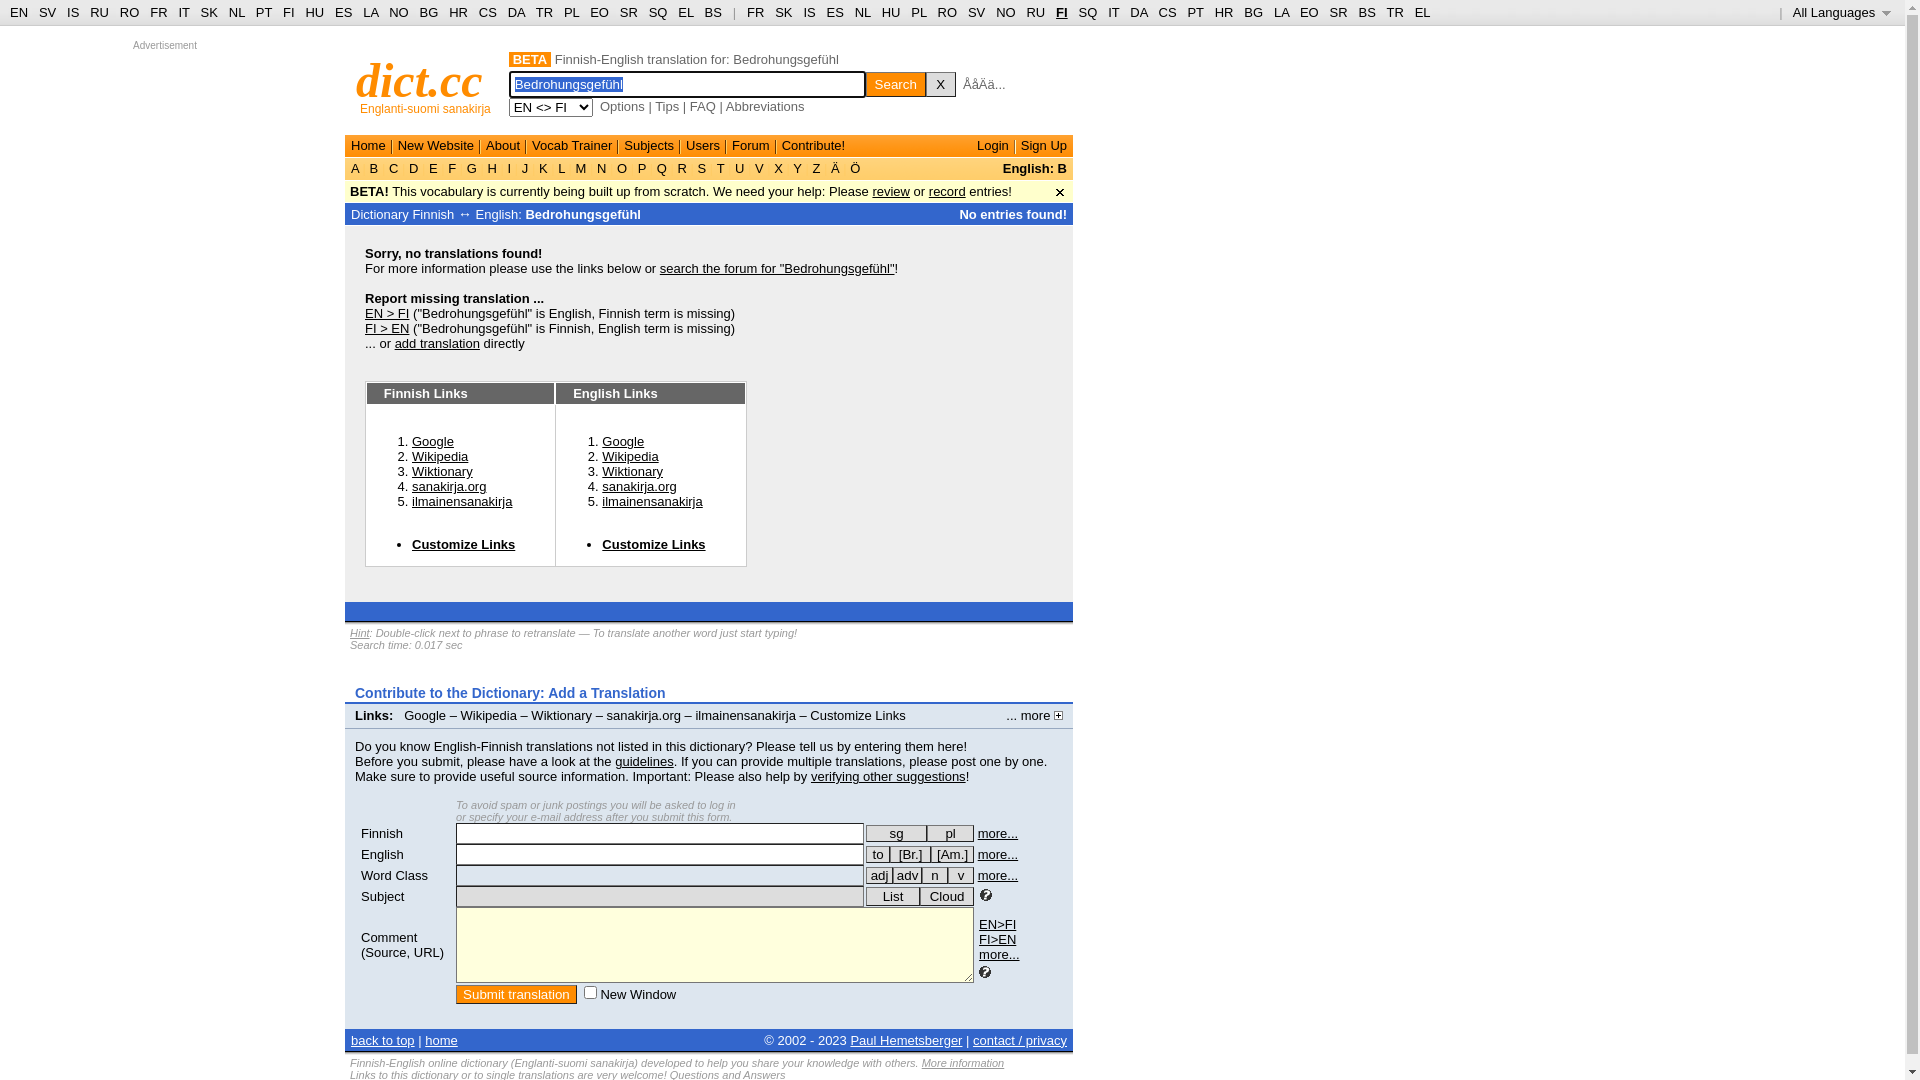  Describe the element at coordinates (516, 12) in the screenshot. I see `DA` at that location.